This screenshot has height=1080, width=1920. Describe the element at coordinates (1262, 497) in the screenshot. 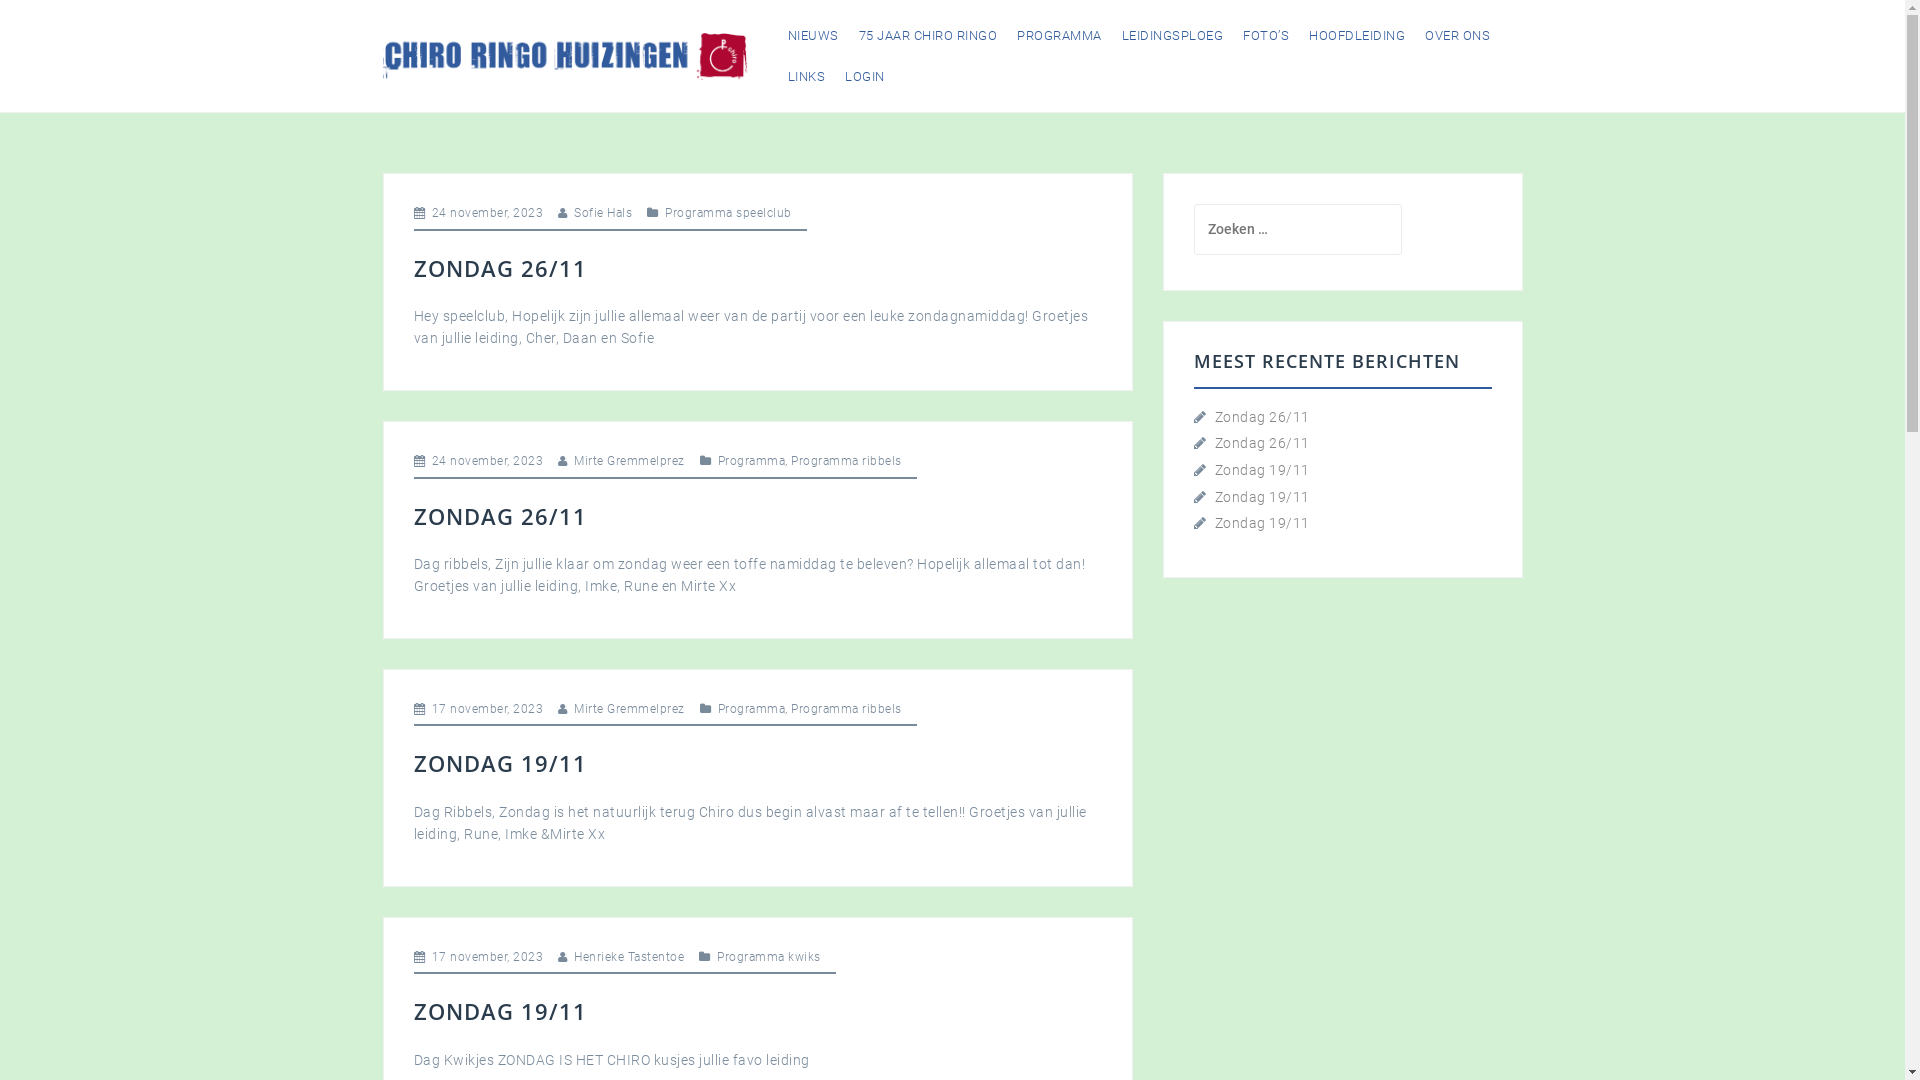

I see `Zondag 19/11` at that location.